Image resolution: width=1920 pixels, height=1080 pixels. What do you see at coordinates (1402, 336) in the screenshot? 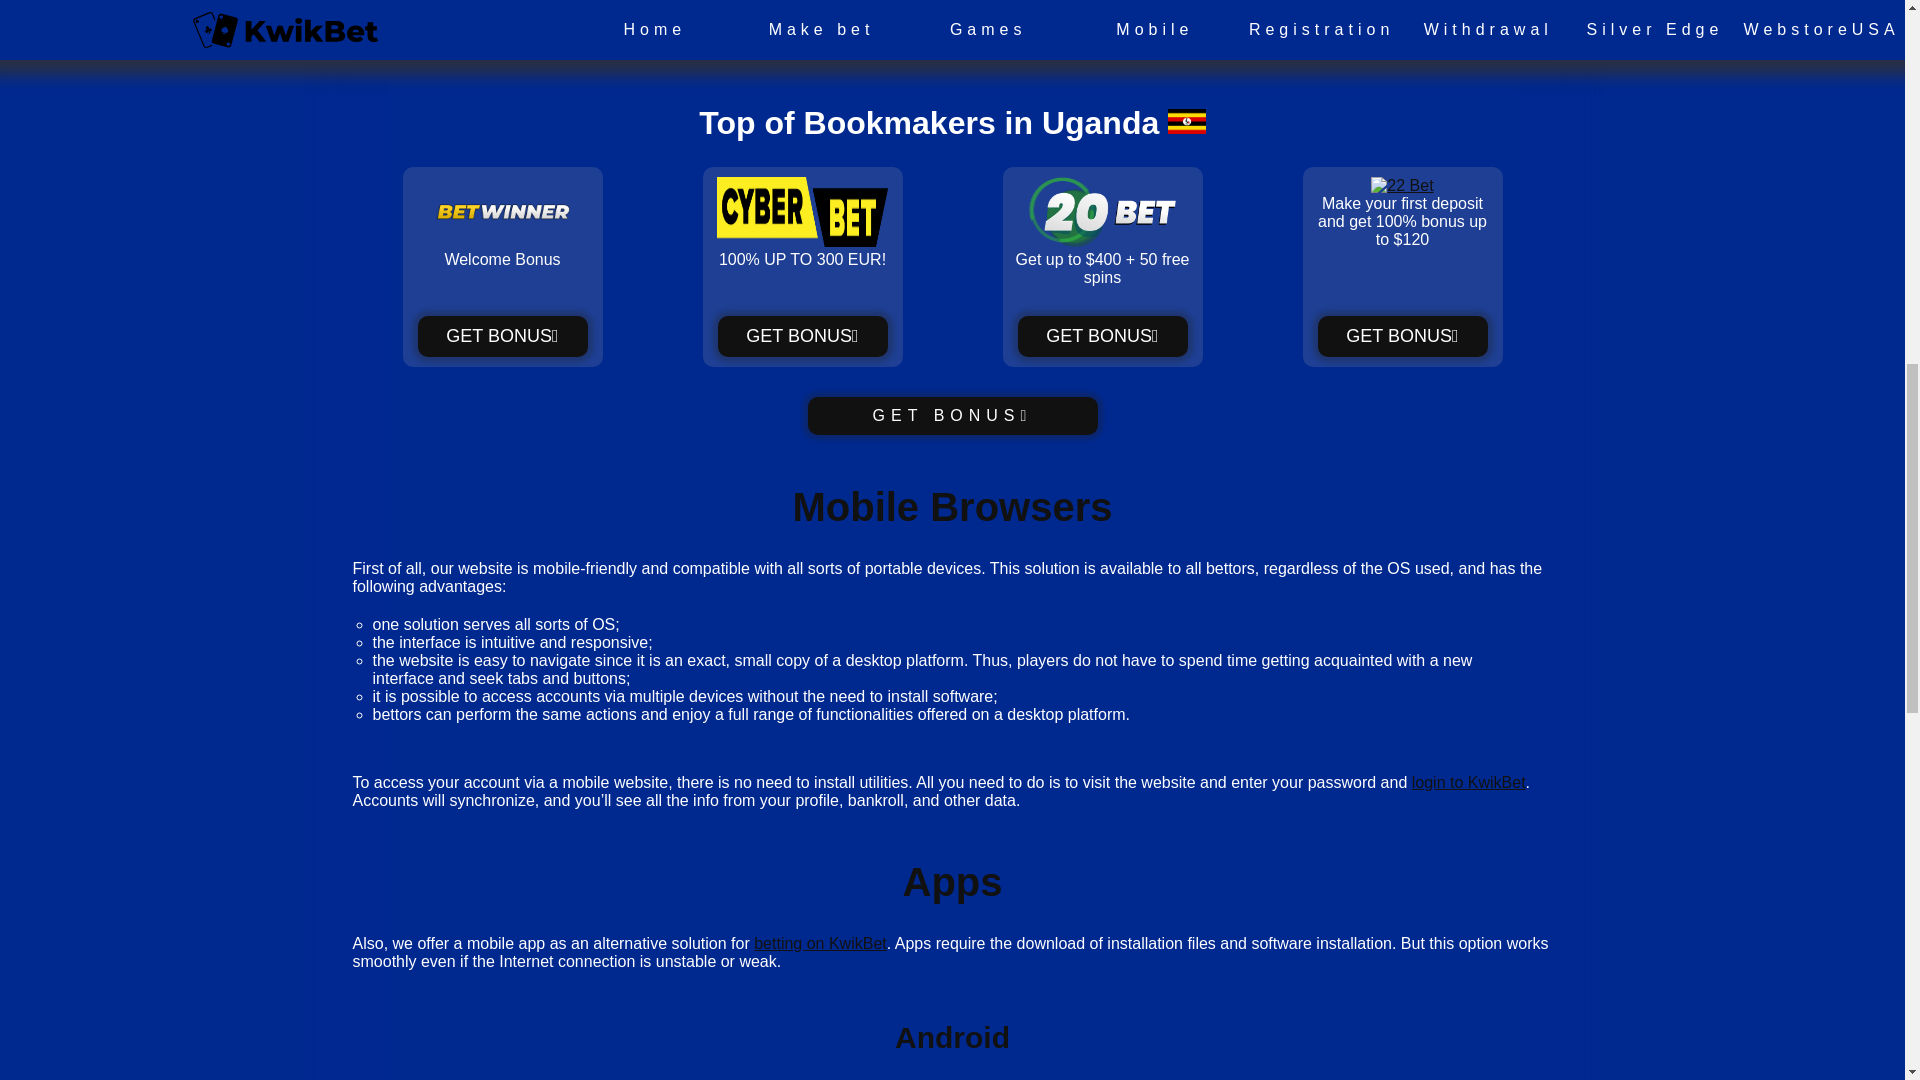
I see `22Bet` at bounding box center [1402, 336].